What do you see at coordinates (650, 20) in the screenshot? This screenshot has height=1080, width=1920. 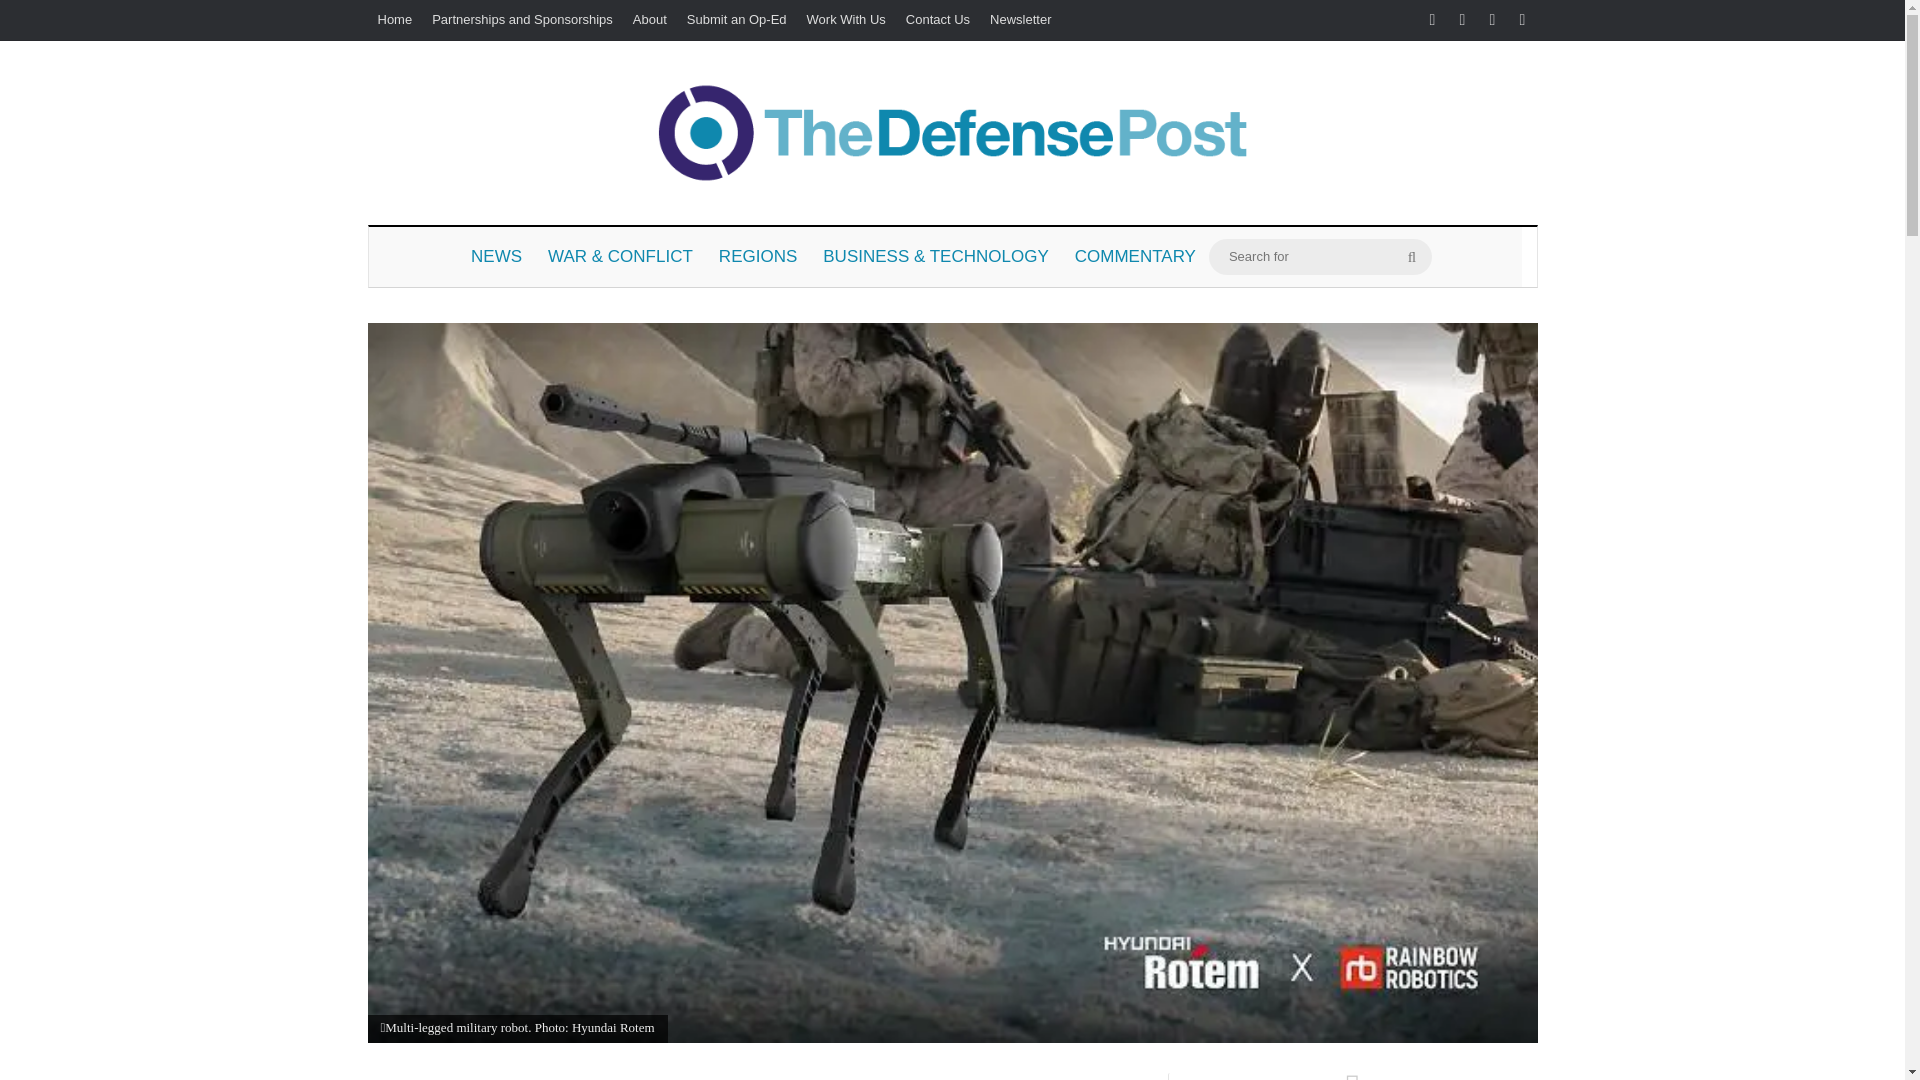 I see `About` at bounding box center [650, 20].